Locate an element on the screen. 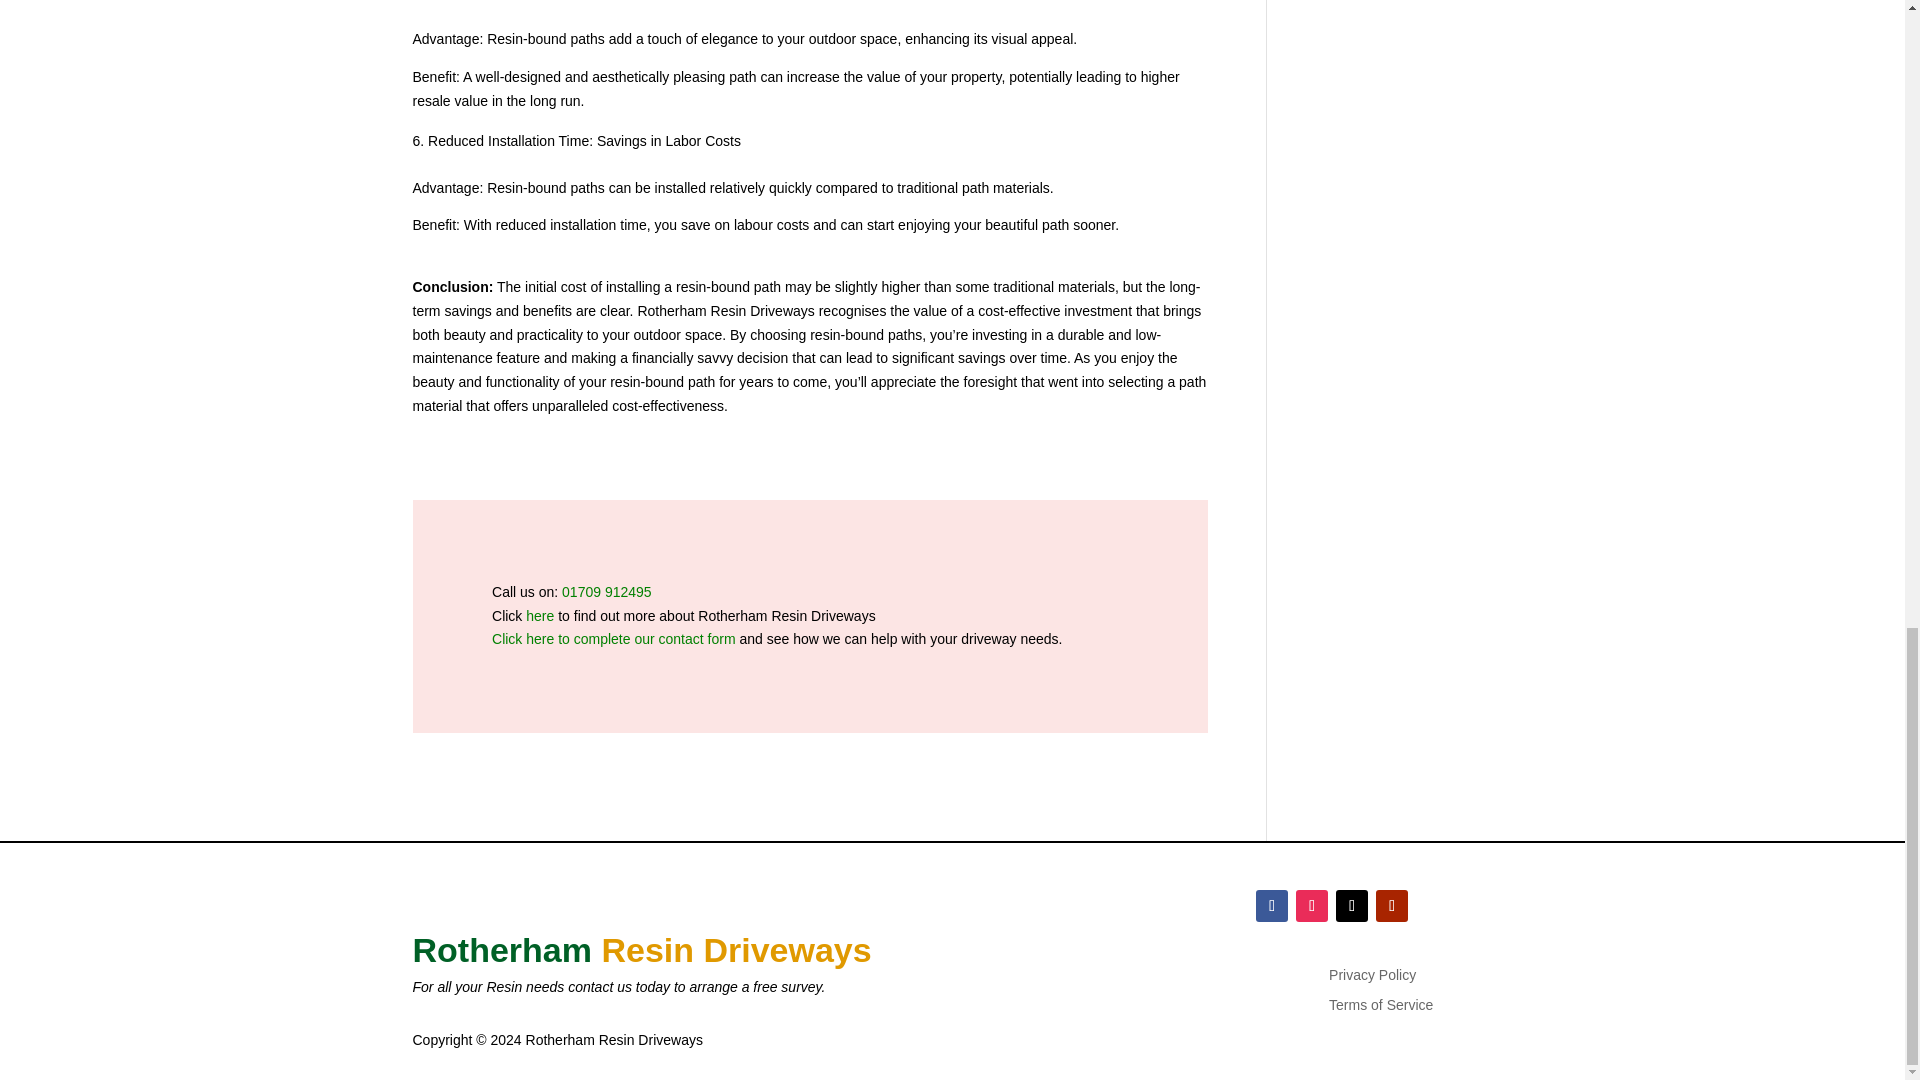  Click here to complete our contact form is located at coordinates (613, 638).